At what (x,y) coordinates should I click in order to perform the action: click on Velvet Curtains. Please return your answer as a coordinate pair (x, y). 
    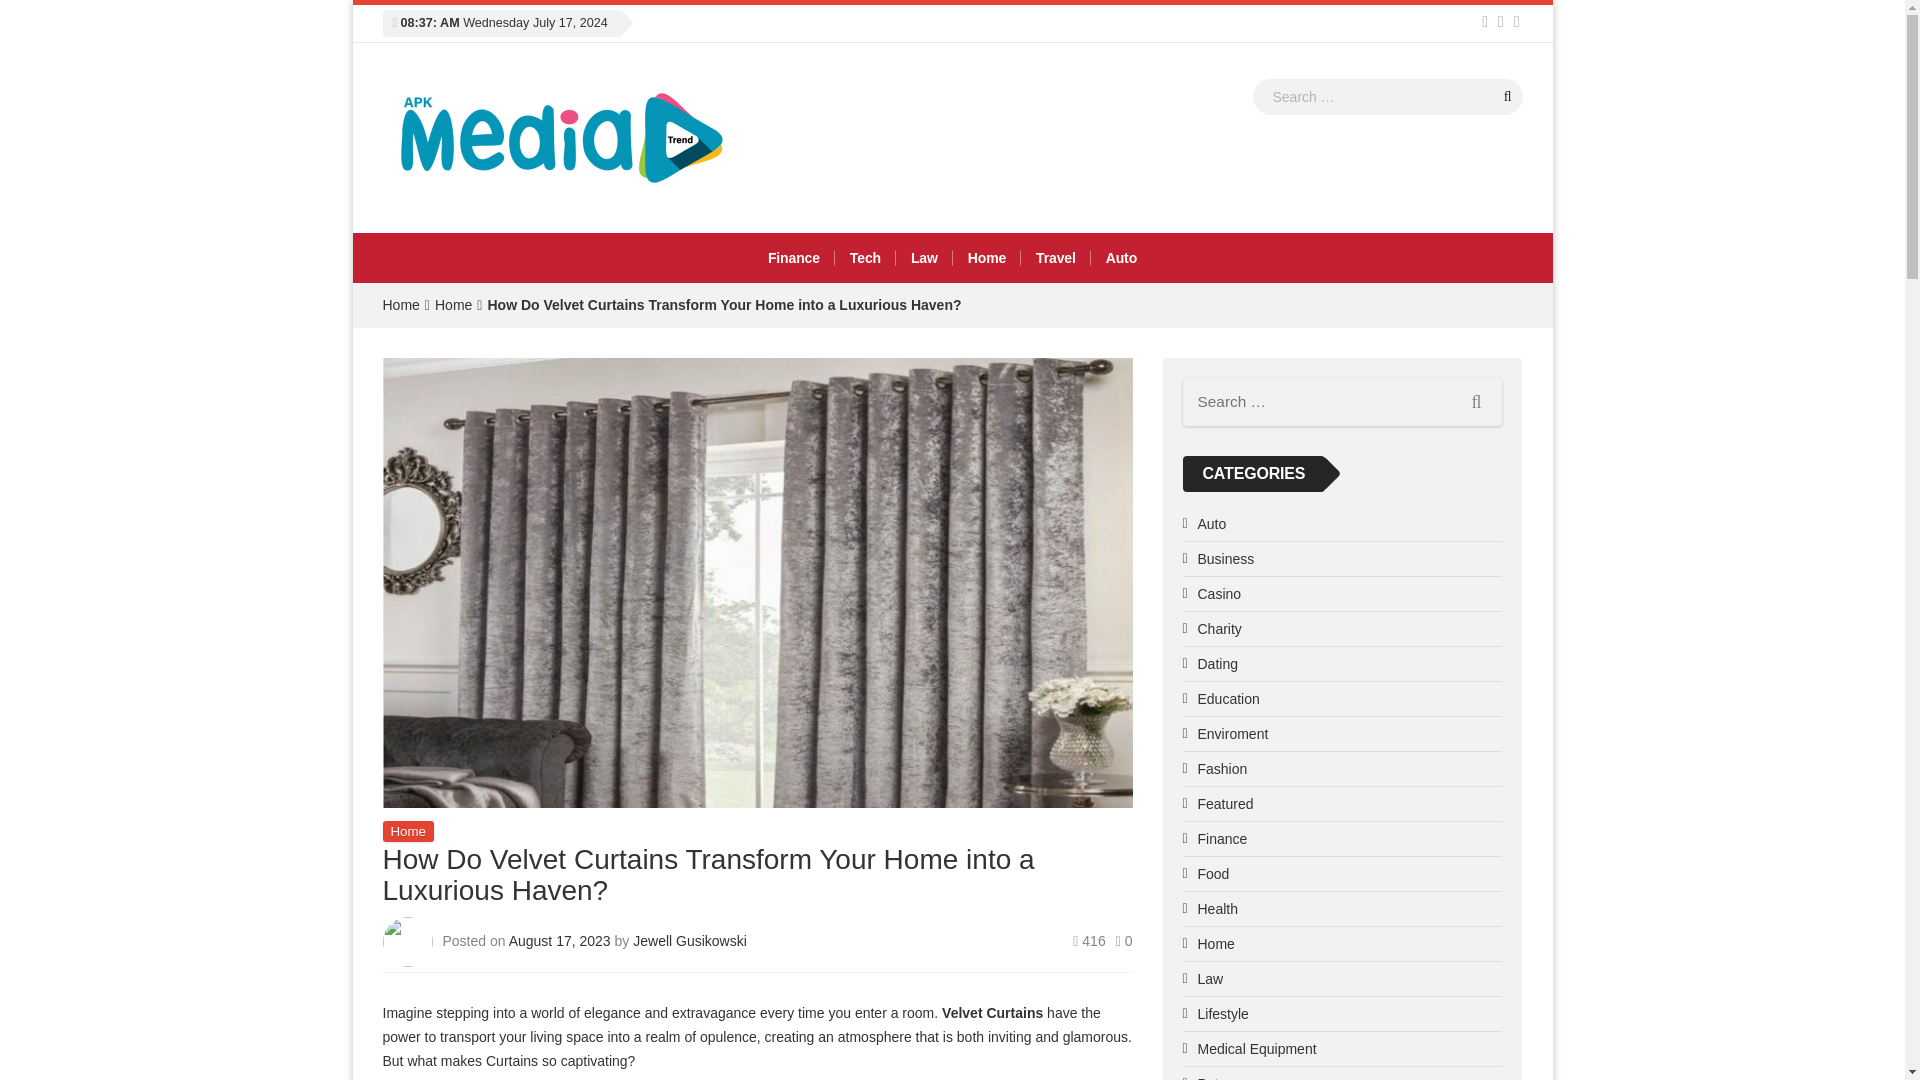
    Looking at the image, I should click on (992, 1012).